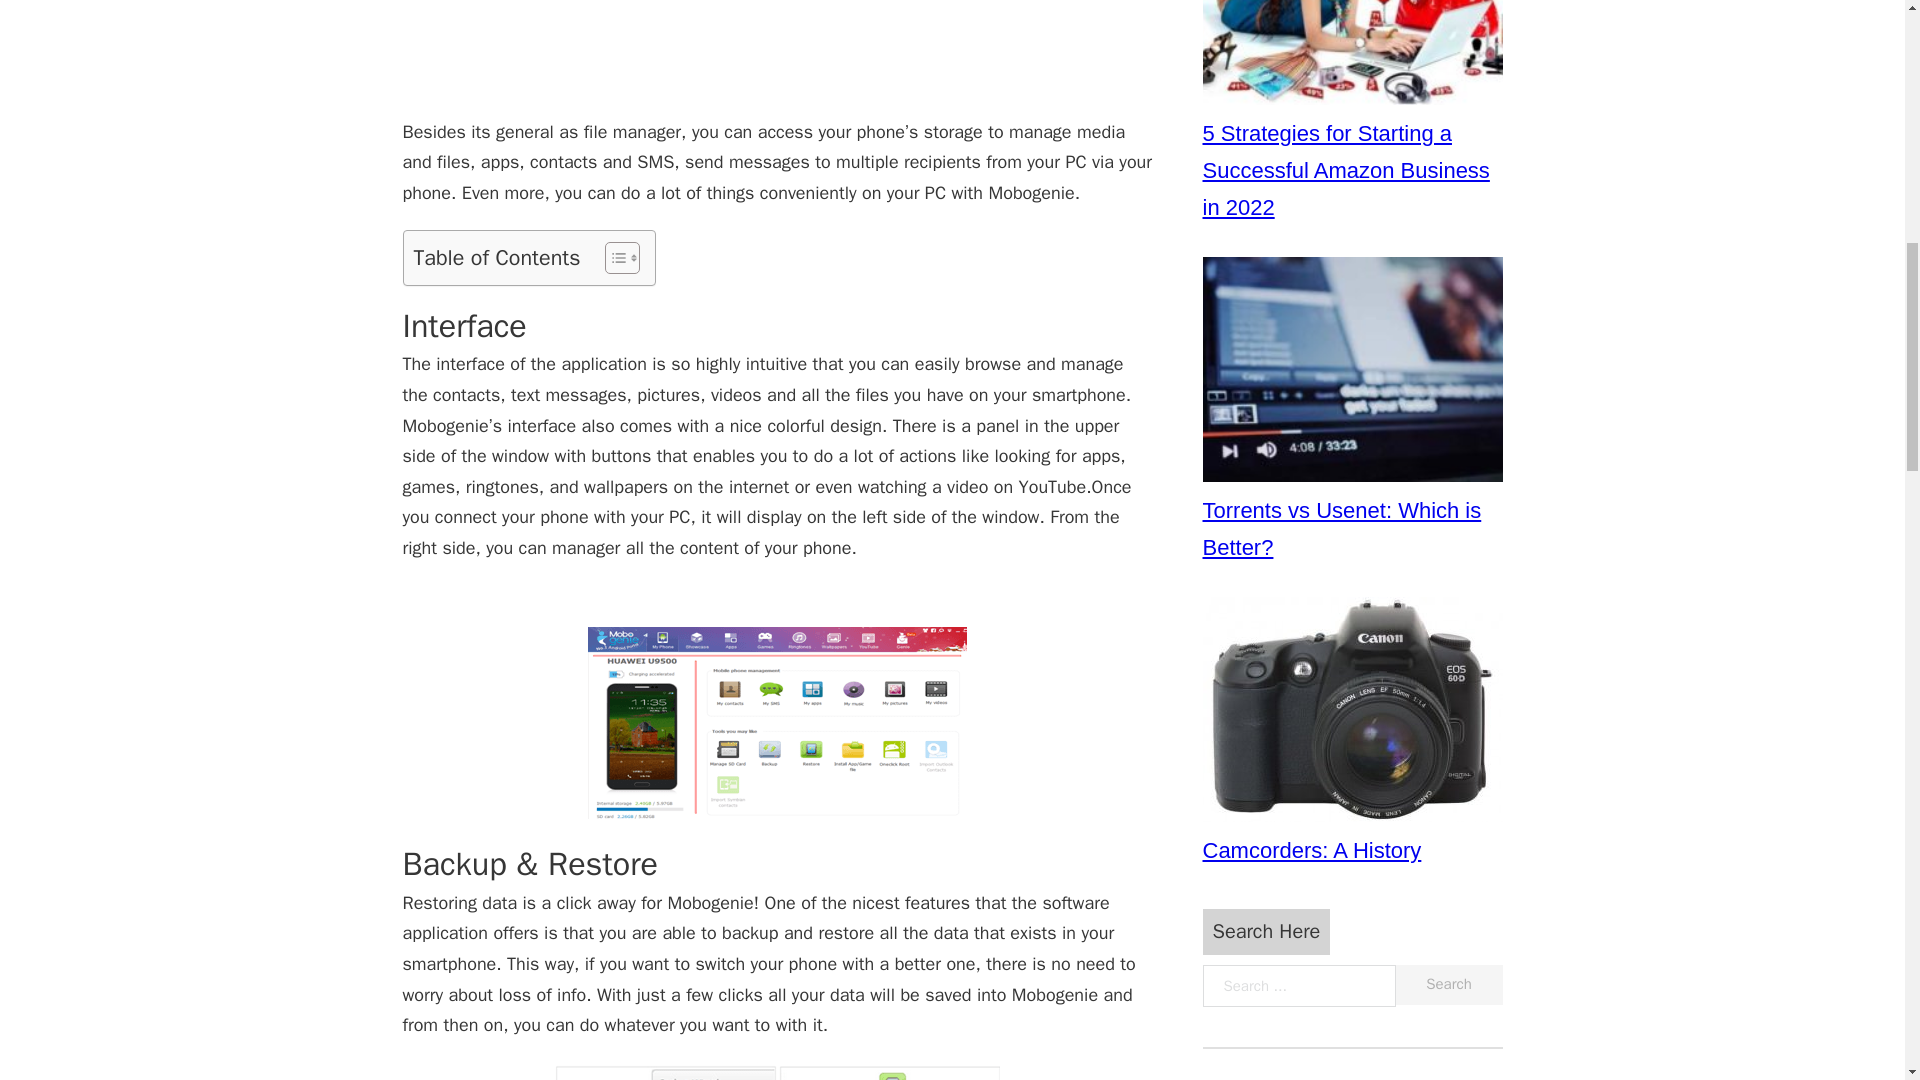 This screenshot has height=1080, width=1920. Describe the element at coordinates (776, 58) in the screenshot. I see `Advertisement` at that location.